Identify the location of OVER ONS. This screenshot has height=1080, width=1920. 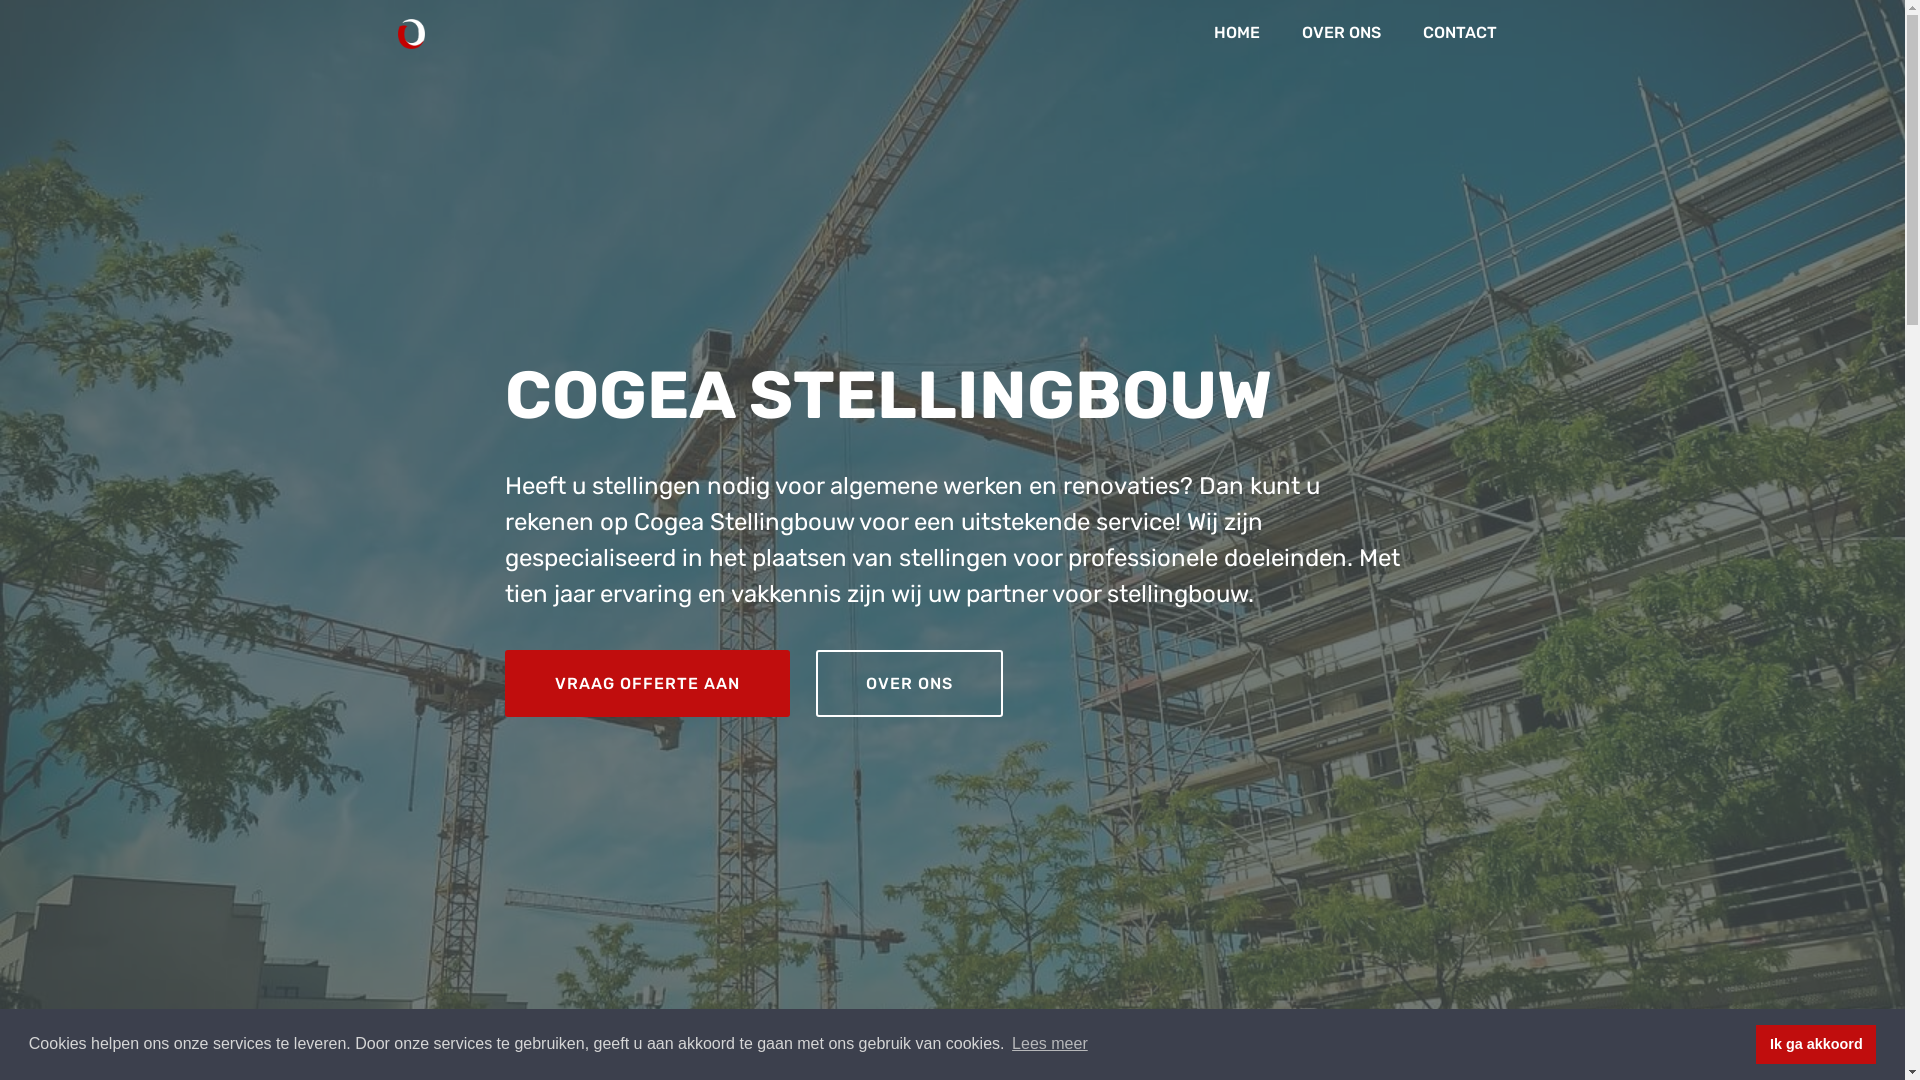
(909, 684).